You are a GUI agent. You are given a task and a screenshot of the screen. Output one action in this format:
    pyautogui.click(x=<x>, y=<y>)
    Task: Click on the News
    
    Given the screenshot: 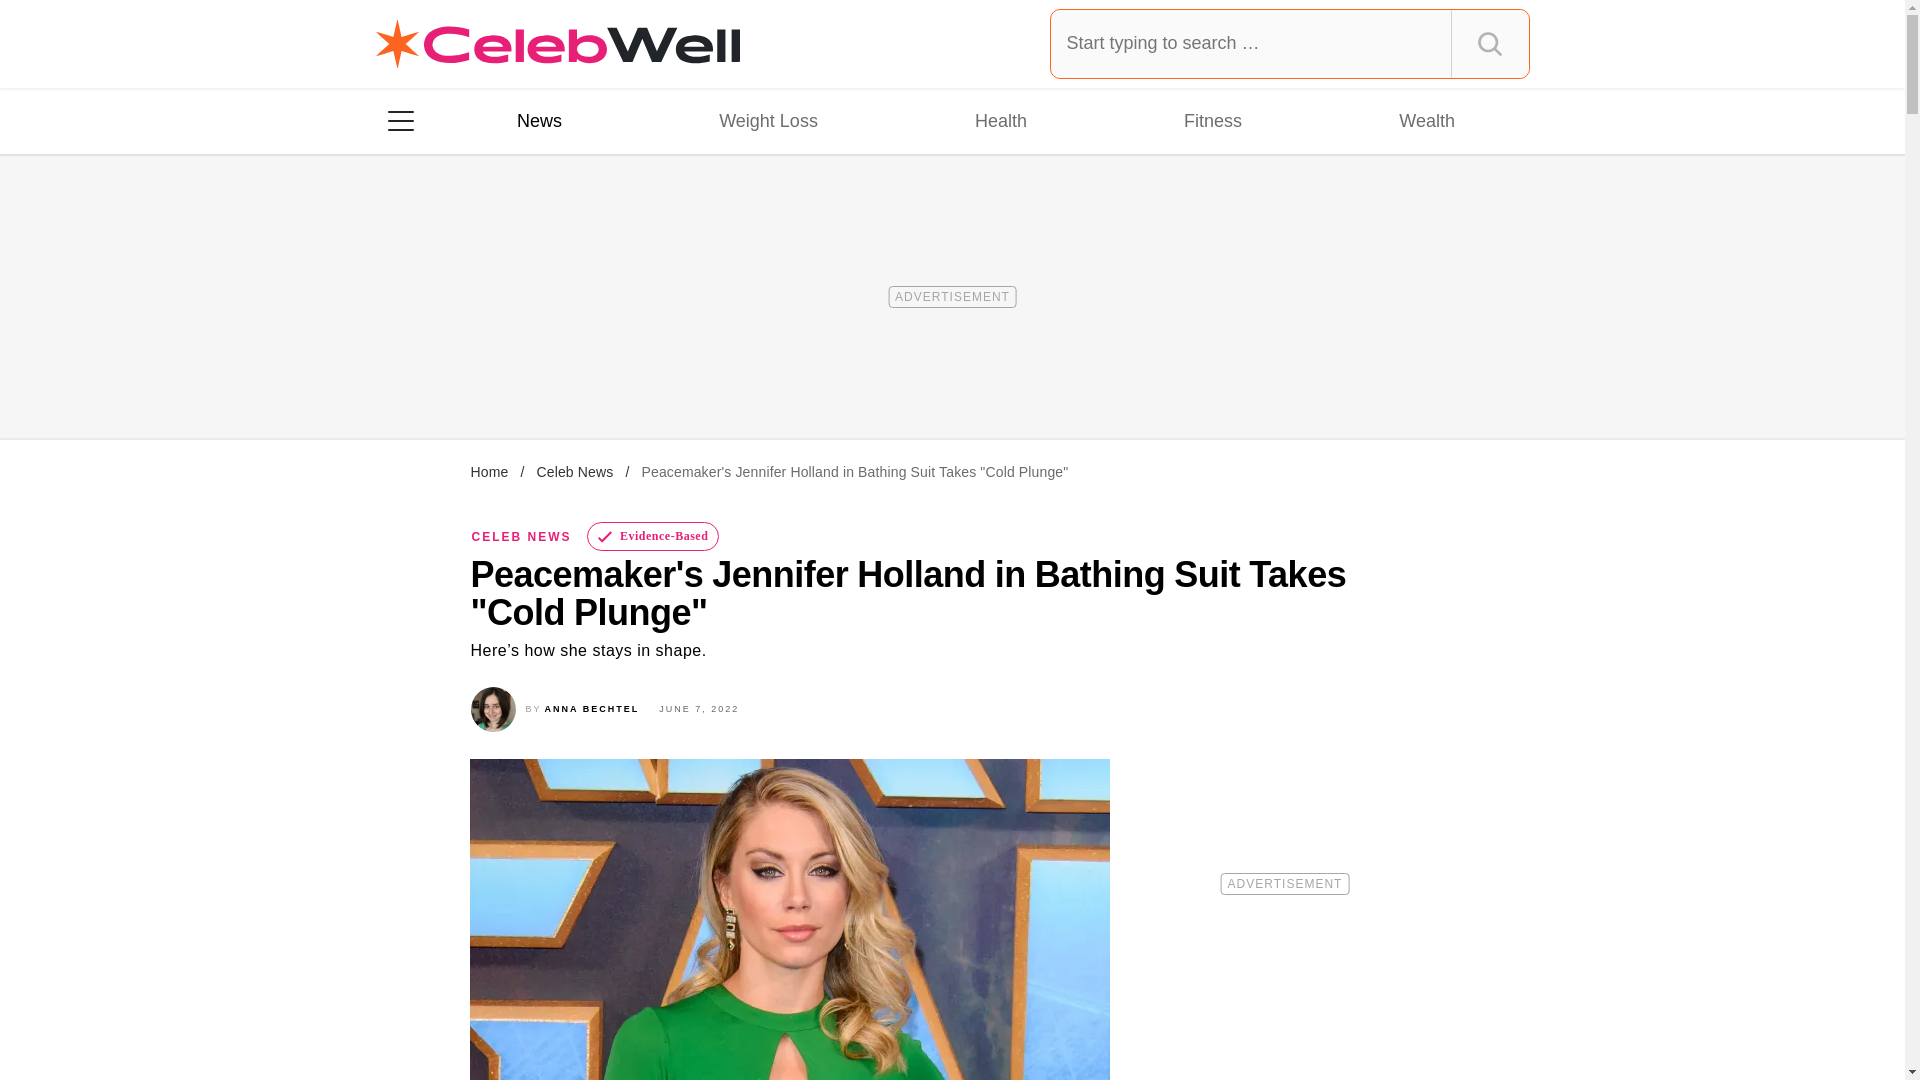 What is the action you would take?
    pyautogui.click(x=539, y=120)
    